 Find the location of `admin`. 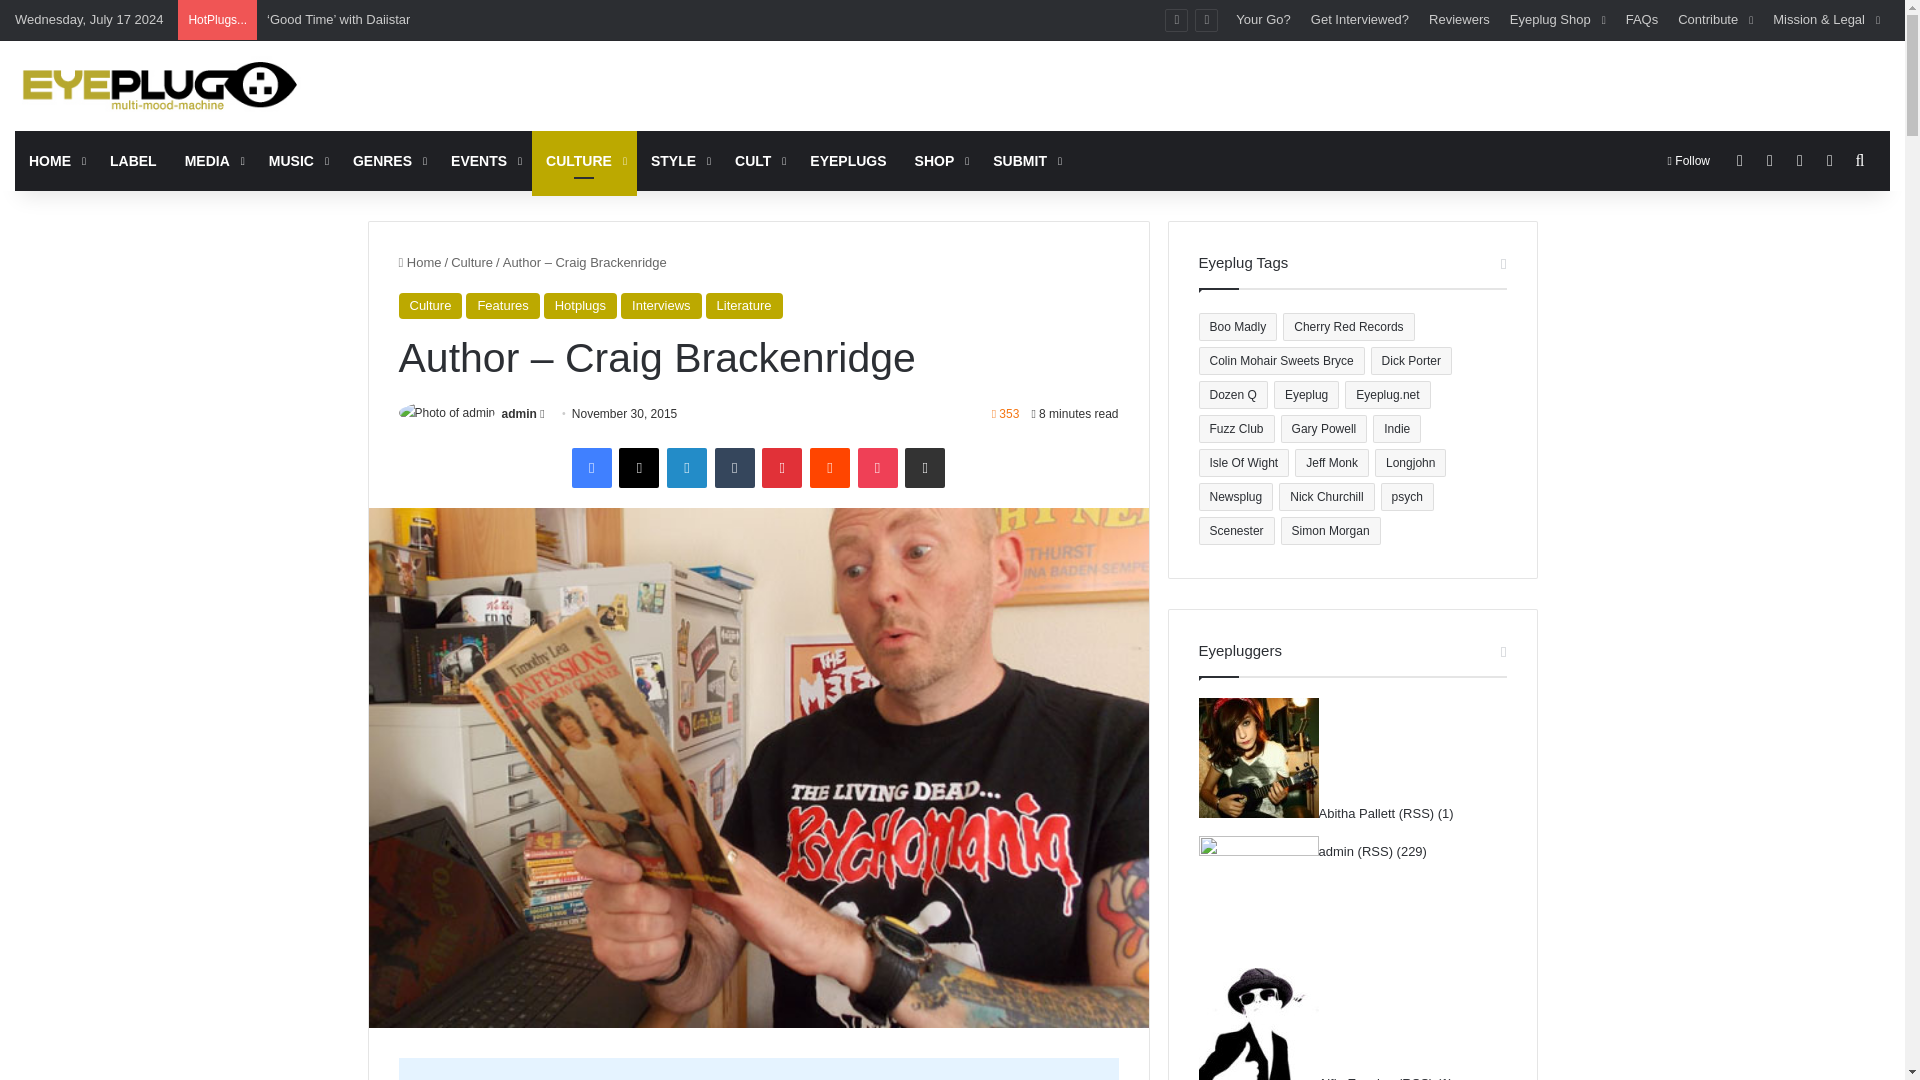

admin is located at coordinates (519, 414).